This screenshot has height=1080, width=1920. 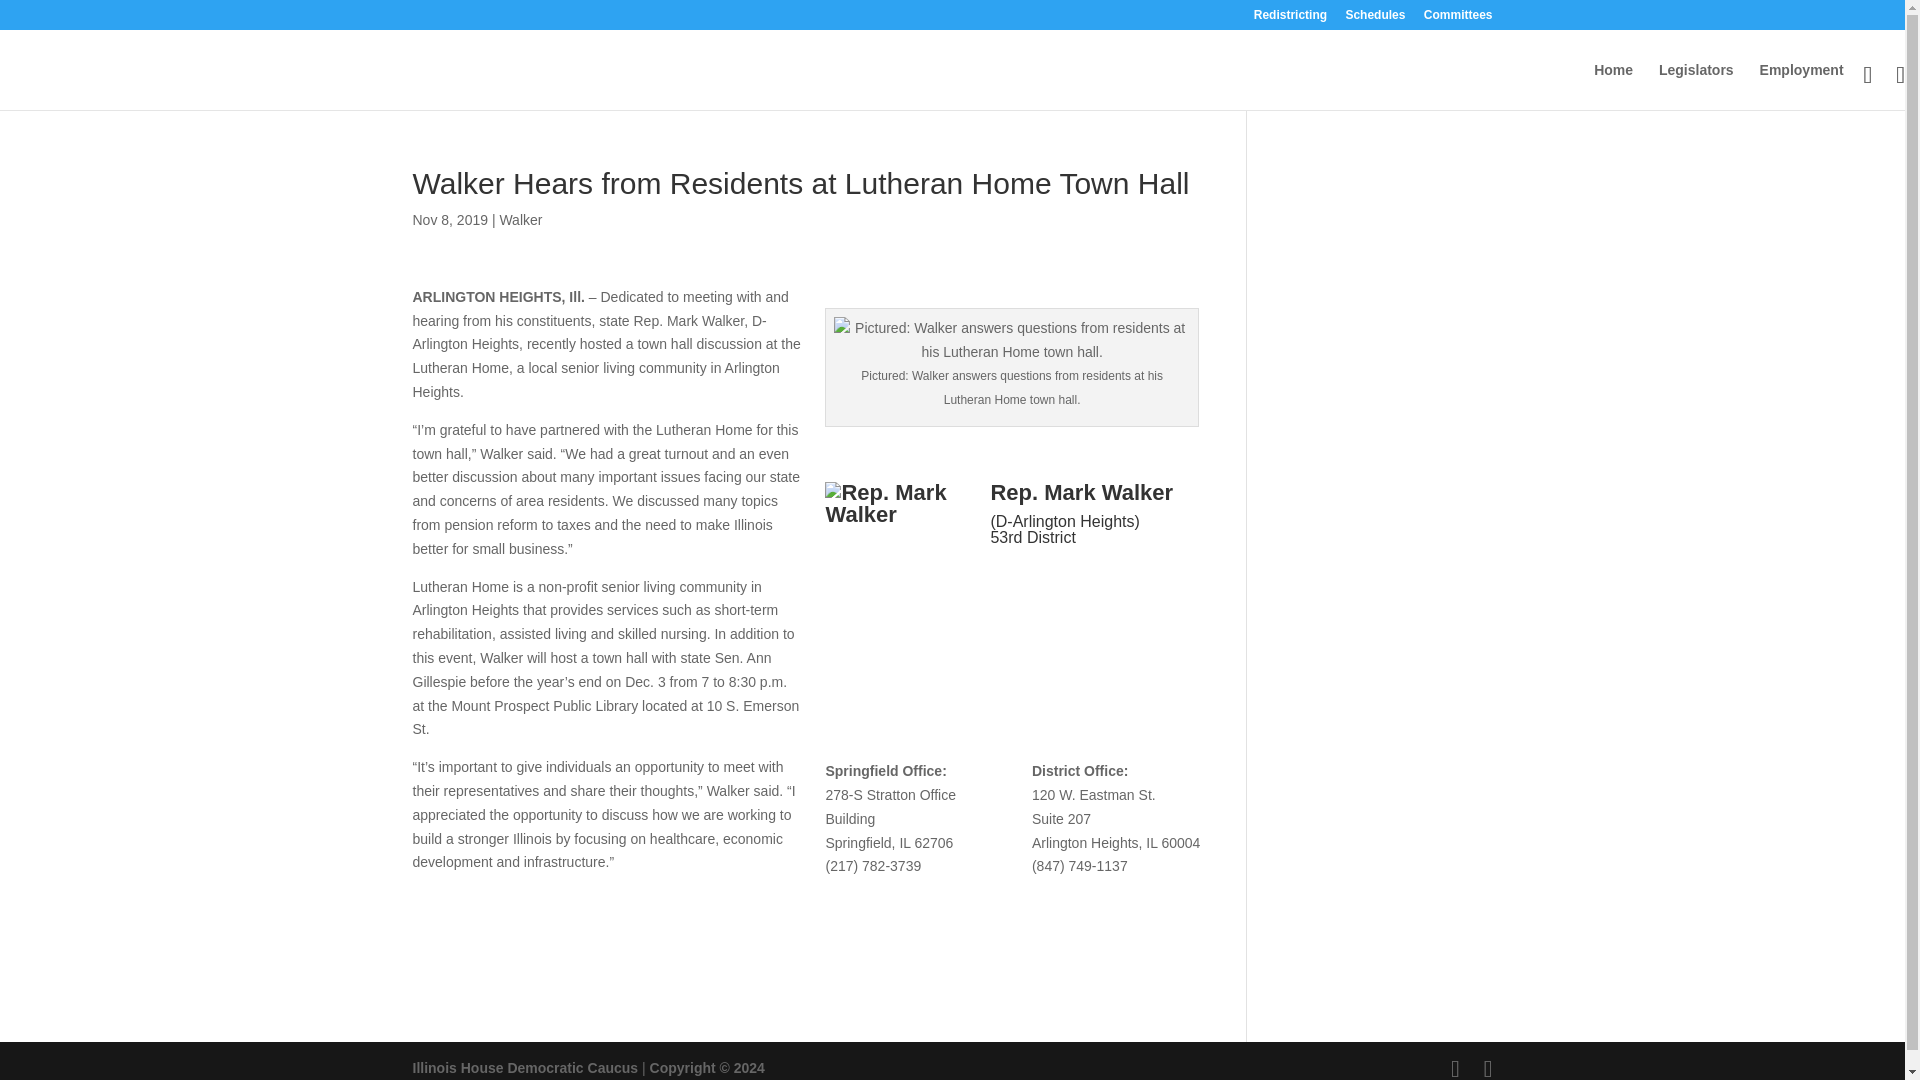 I want to click on Schedules, so click(x=1375, y=19).